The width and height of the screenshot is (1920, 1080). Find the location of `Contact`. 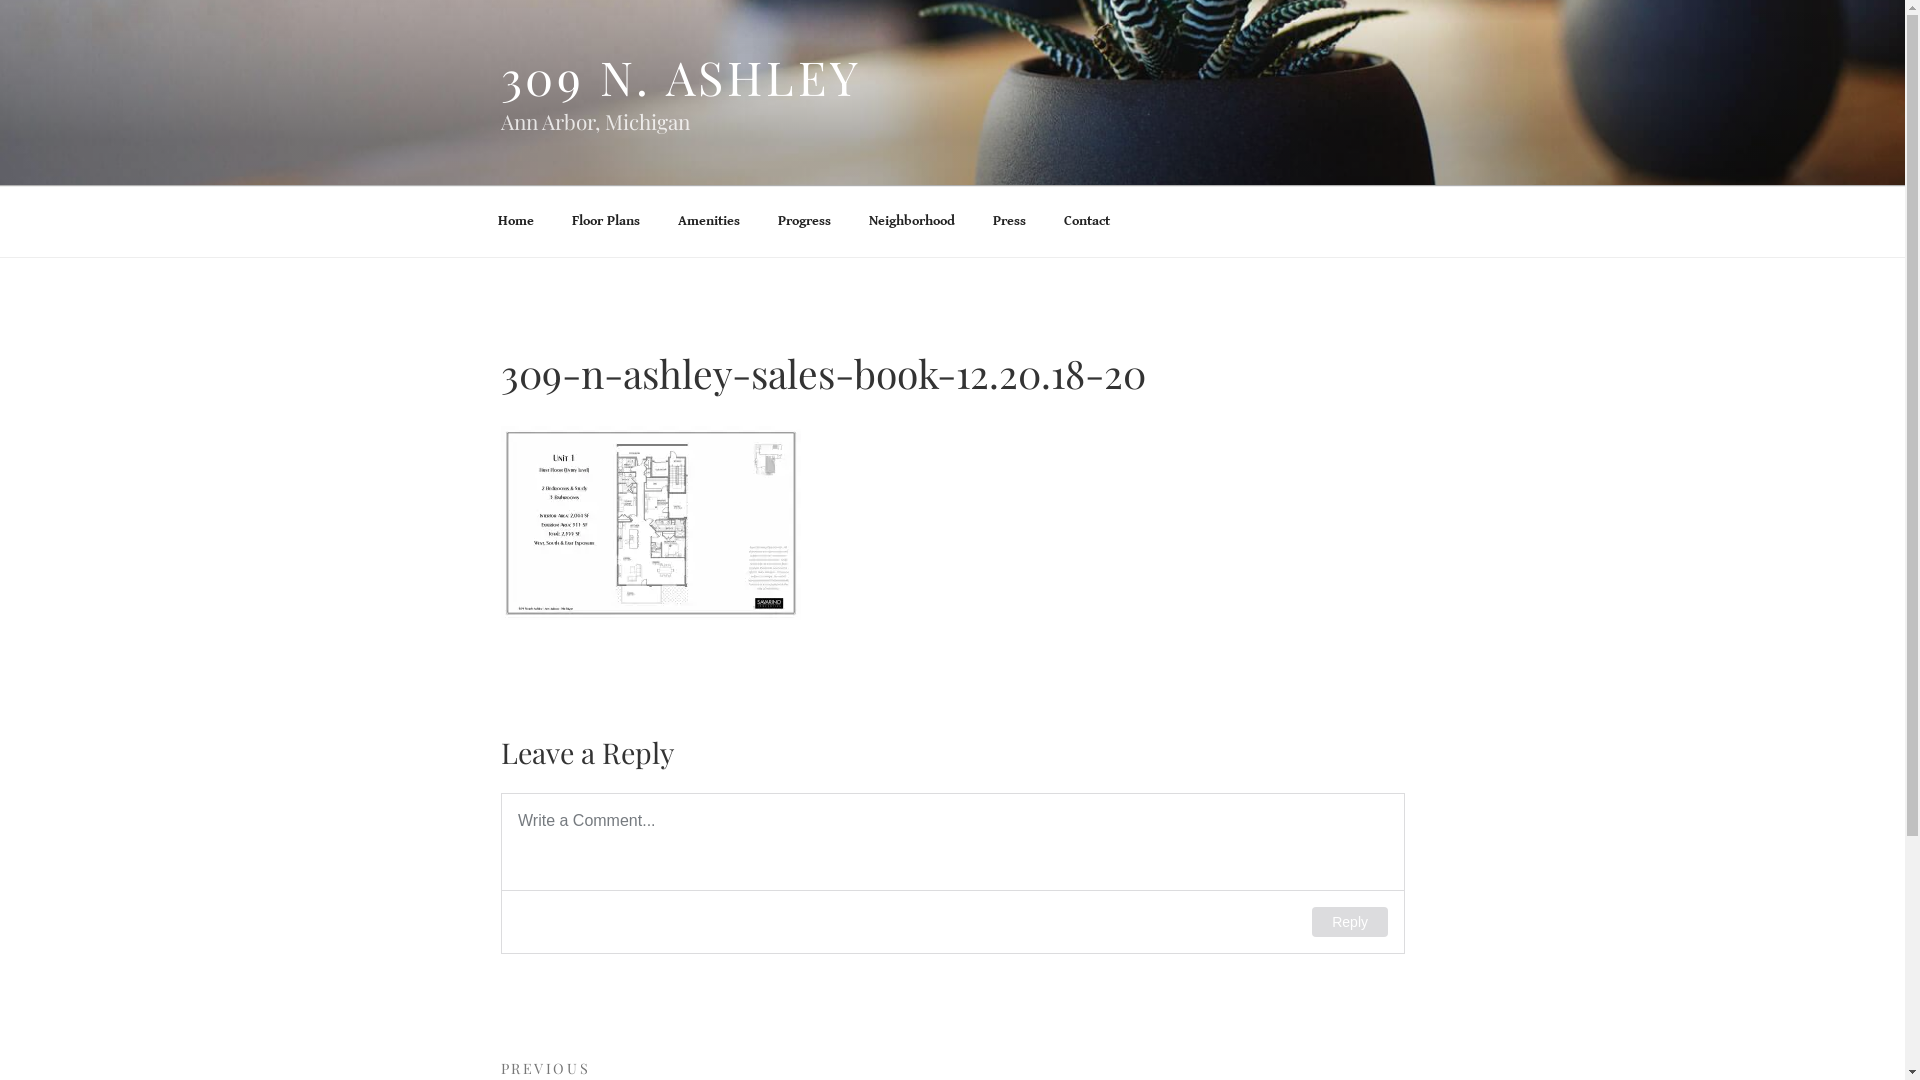

Contact is located at coordinates (1086, 222).